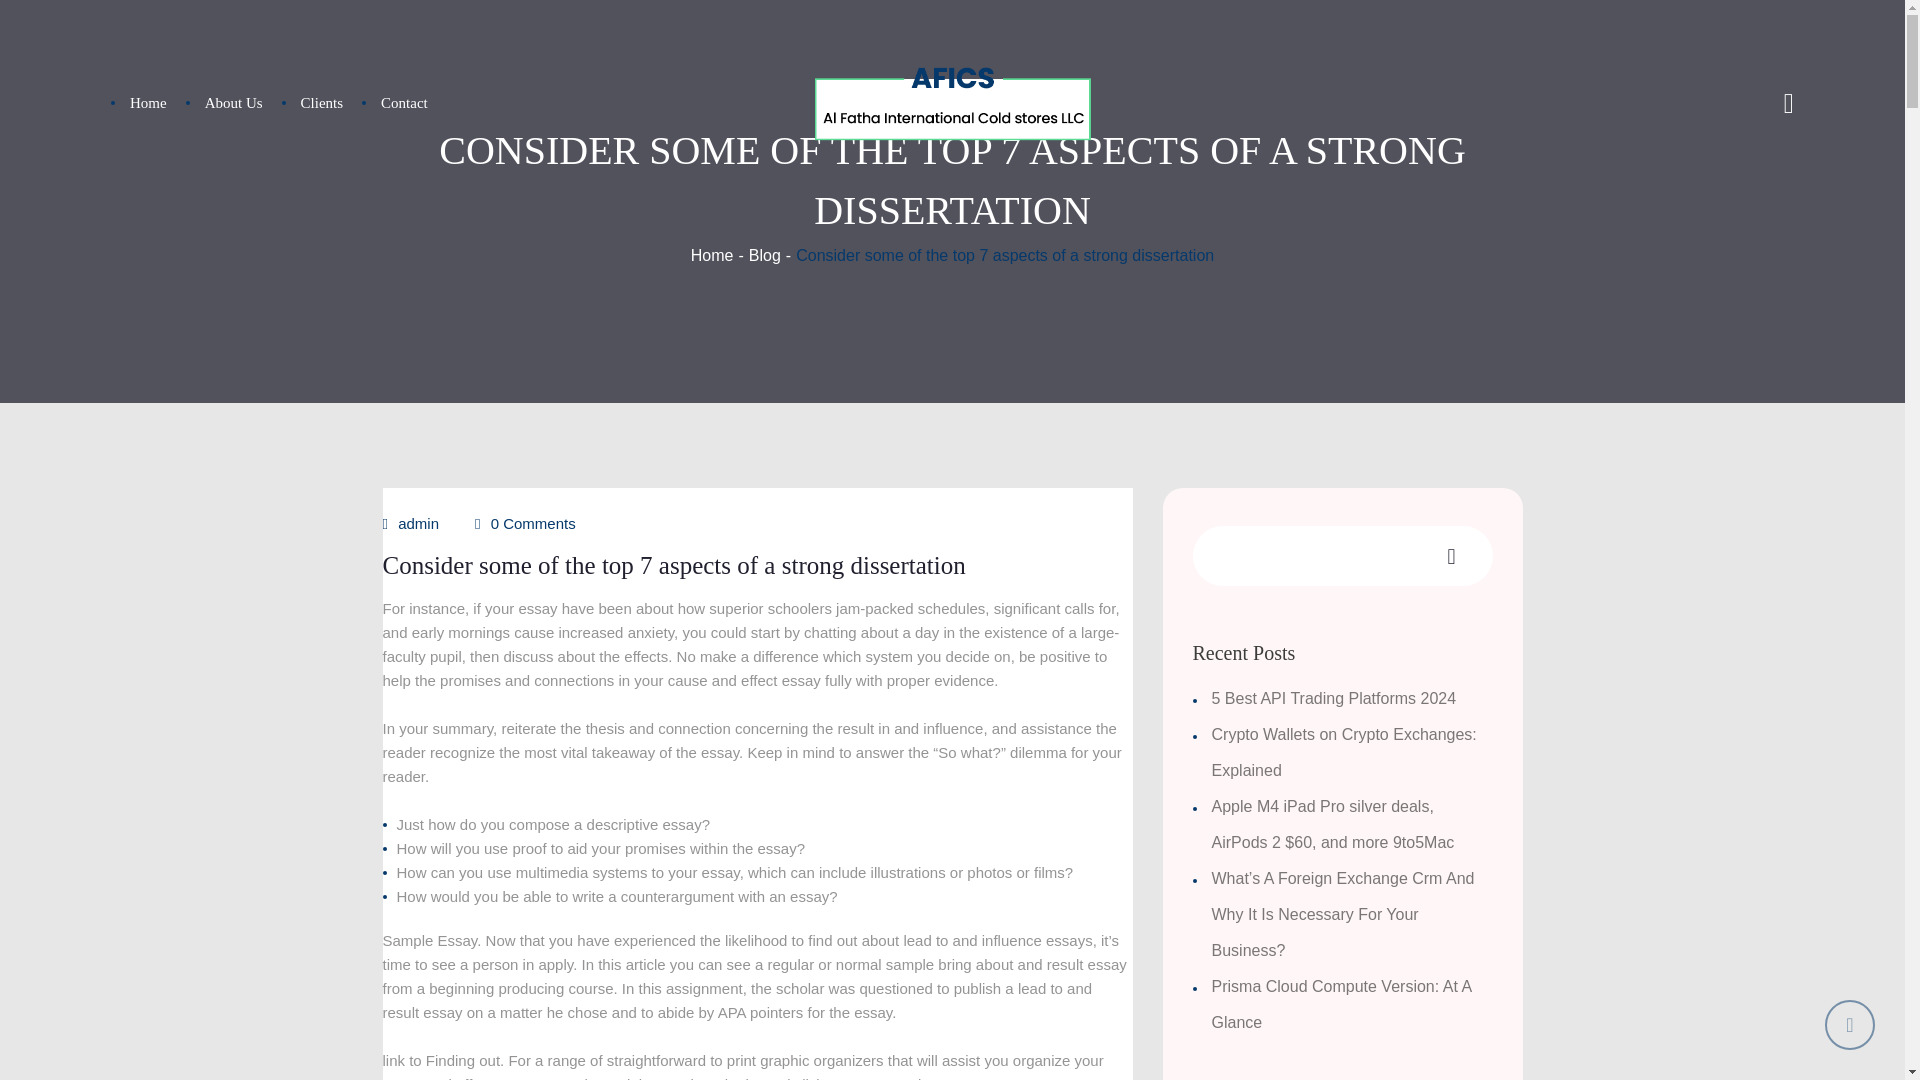  What do you see at coordinates (418, 524) in the screenshot?
I see `Posts by admin` at bounding box center [418, 524].